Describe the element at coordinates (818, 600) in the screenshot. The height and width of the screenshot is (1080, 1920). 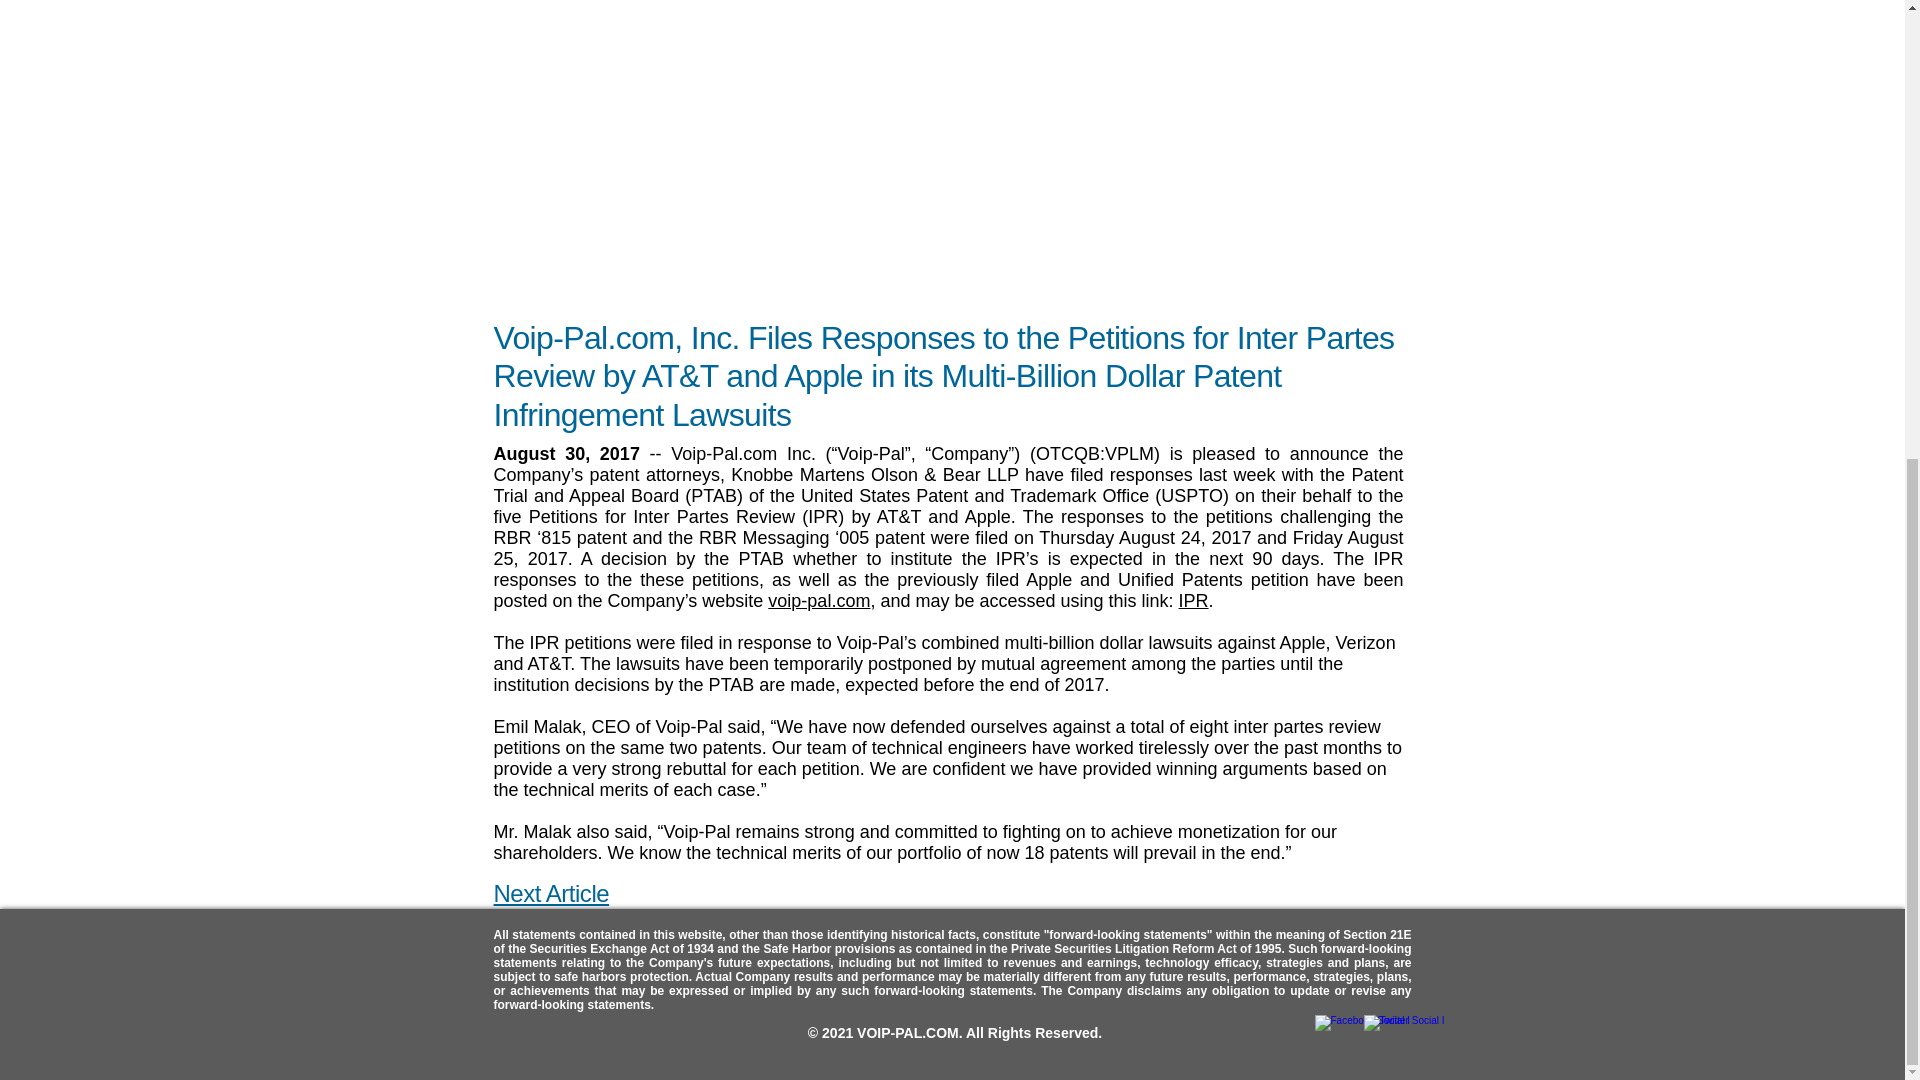
I see `voip-pal.com` at that location.